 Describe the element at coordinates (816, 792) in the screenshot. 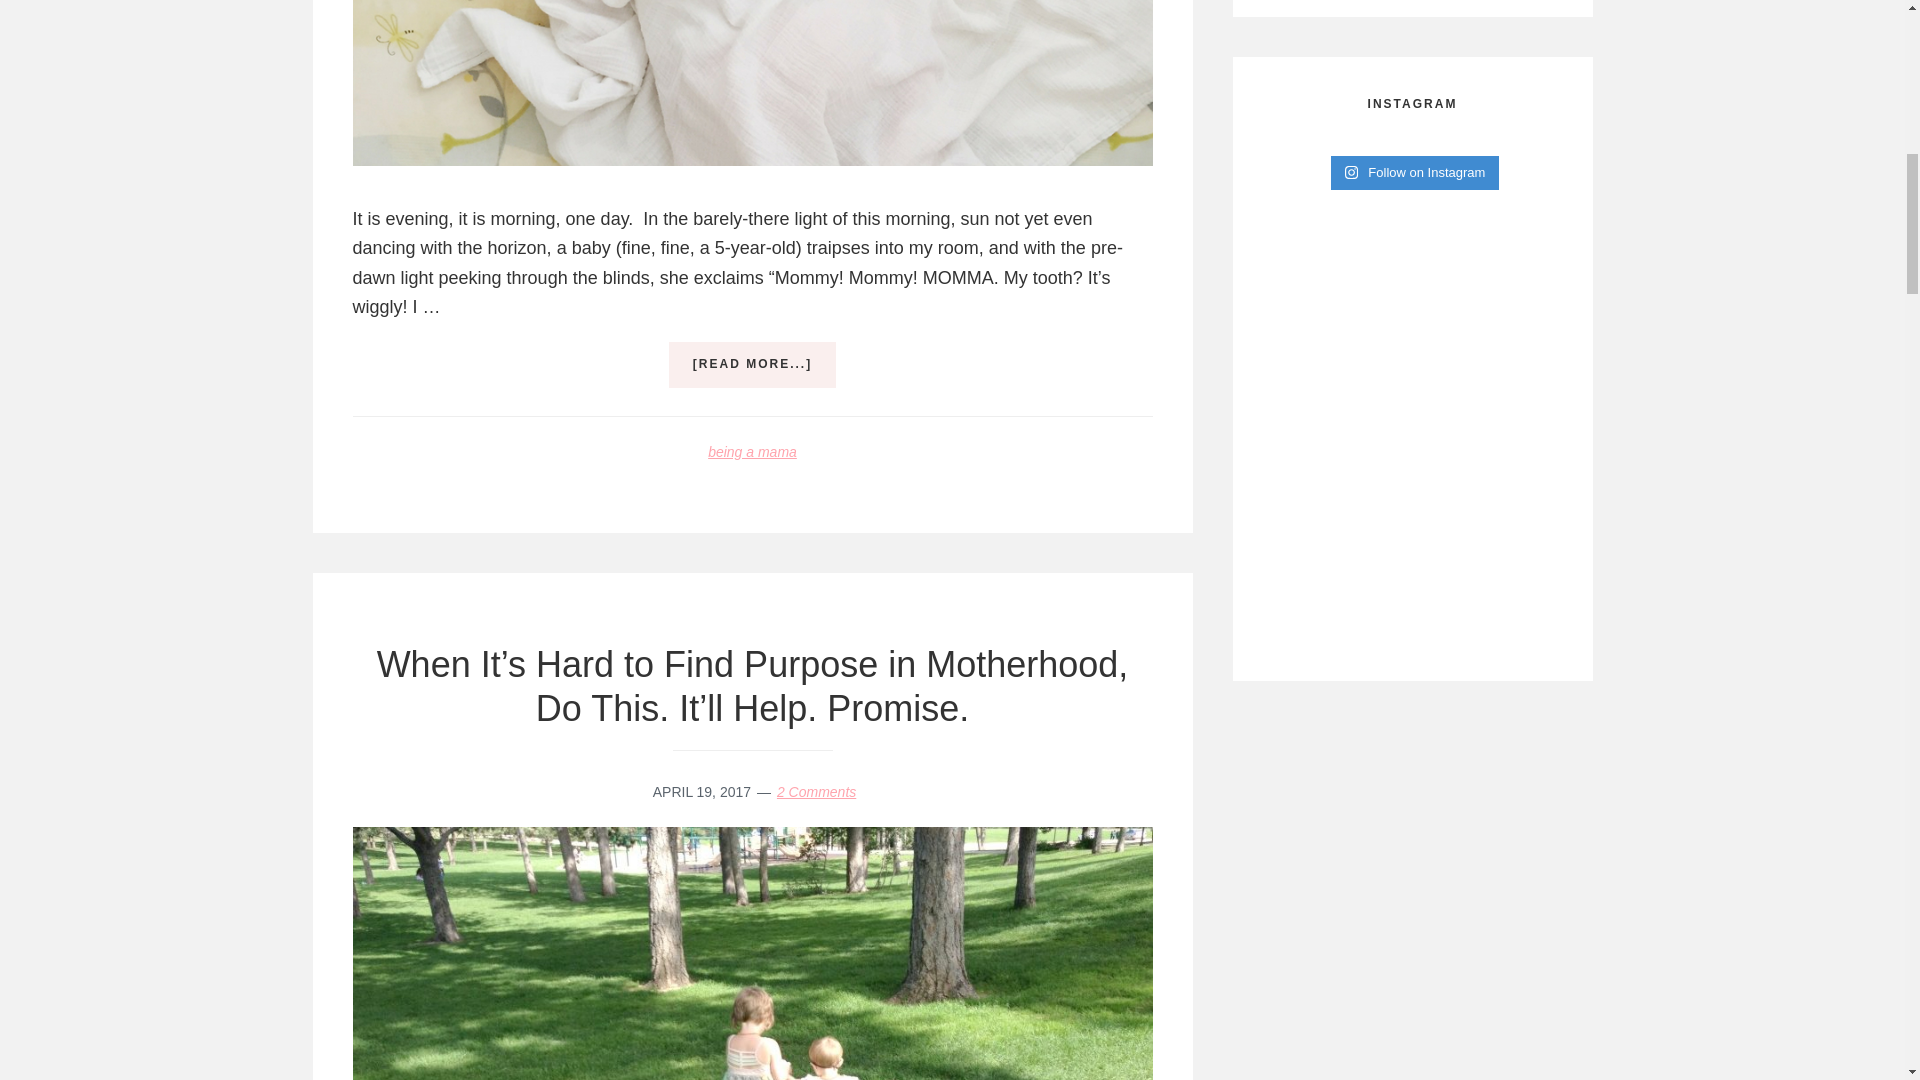

I see `2 Comments` at that location.